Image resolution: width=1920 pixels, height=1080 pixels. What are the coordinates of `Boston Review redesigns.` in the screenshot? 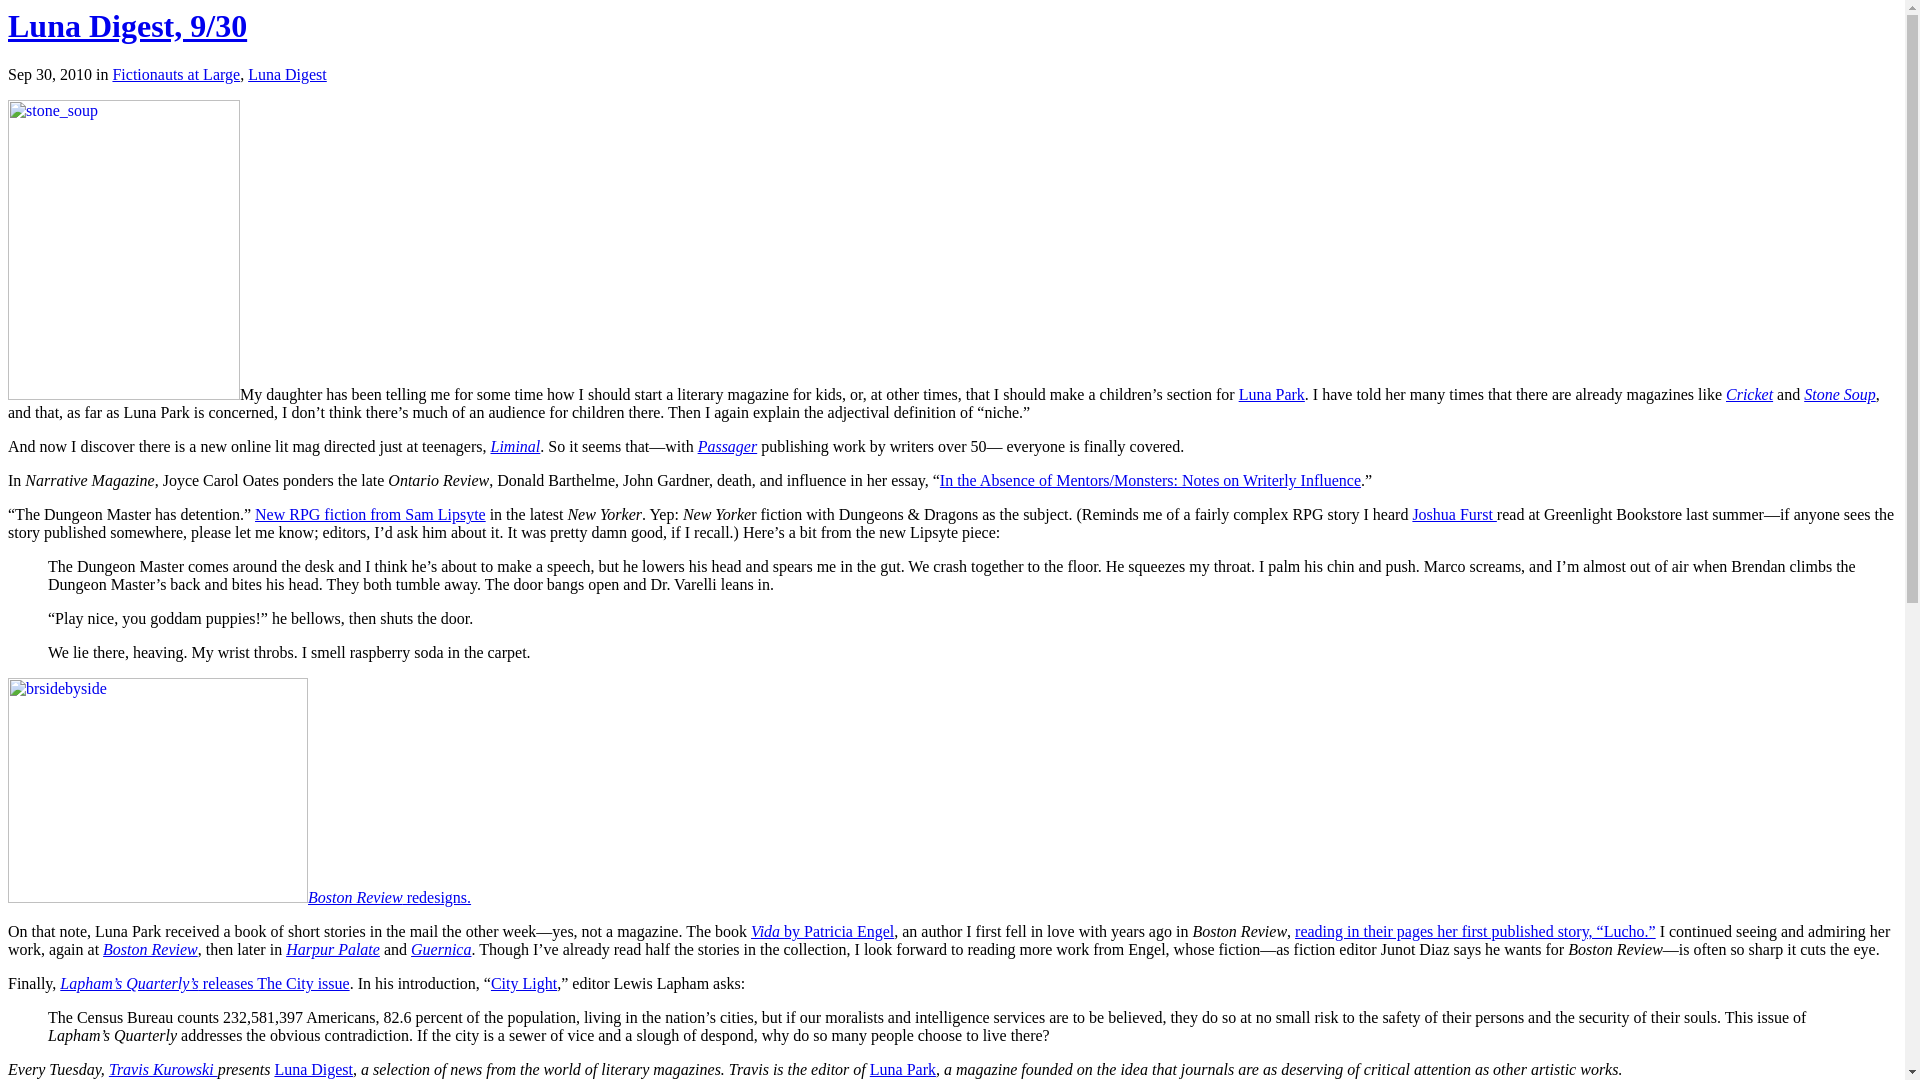 It's located at (238, 897).